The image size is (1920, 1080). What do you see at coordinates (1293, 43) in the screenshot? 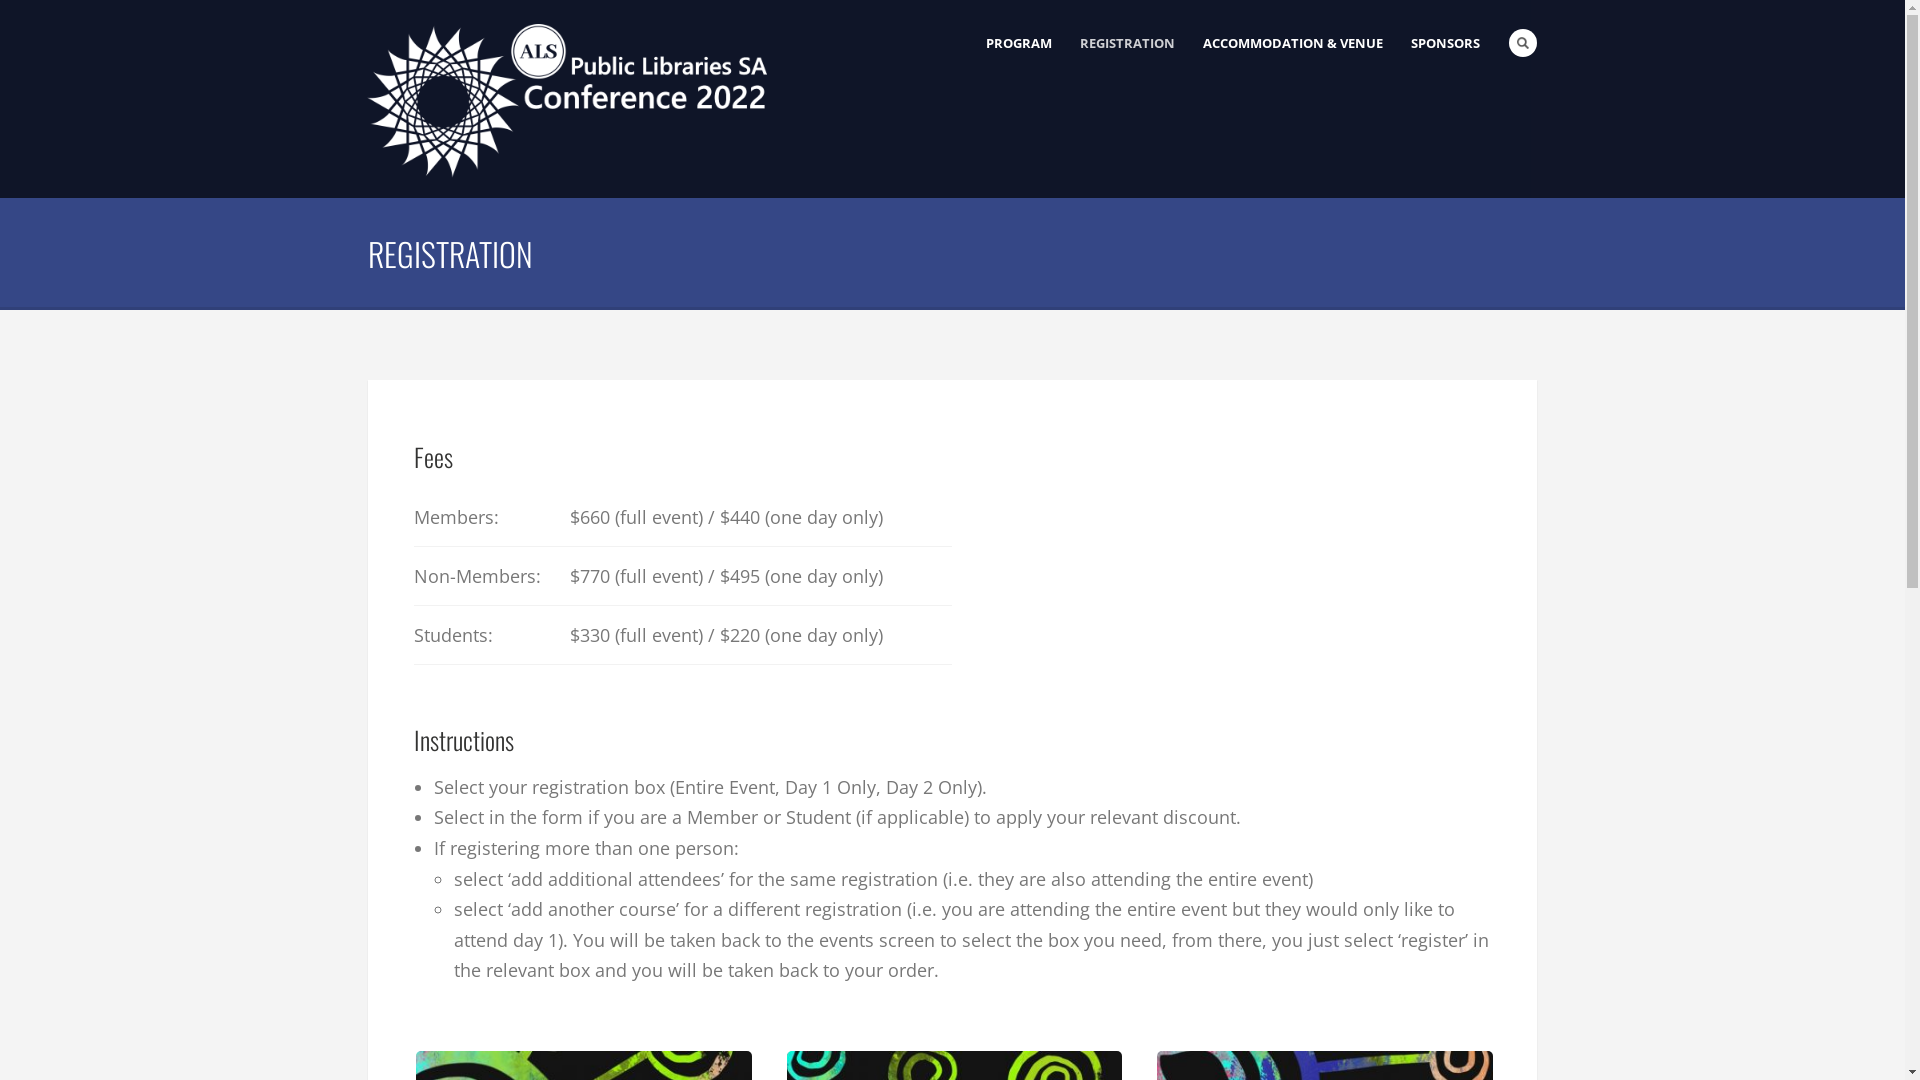
I see `ACCOMMODATION & VENUE` at bounding box center [1293, 43].